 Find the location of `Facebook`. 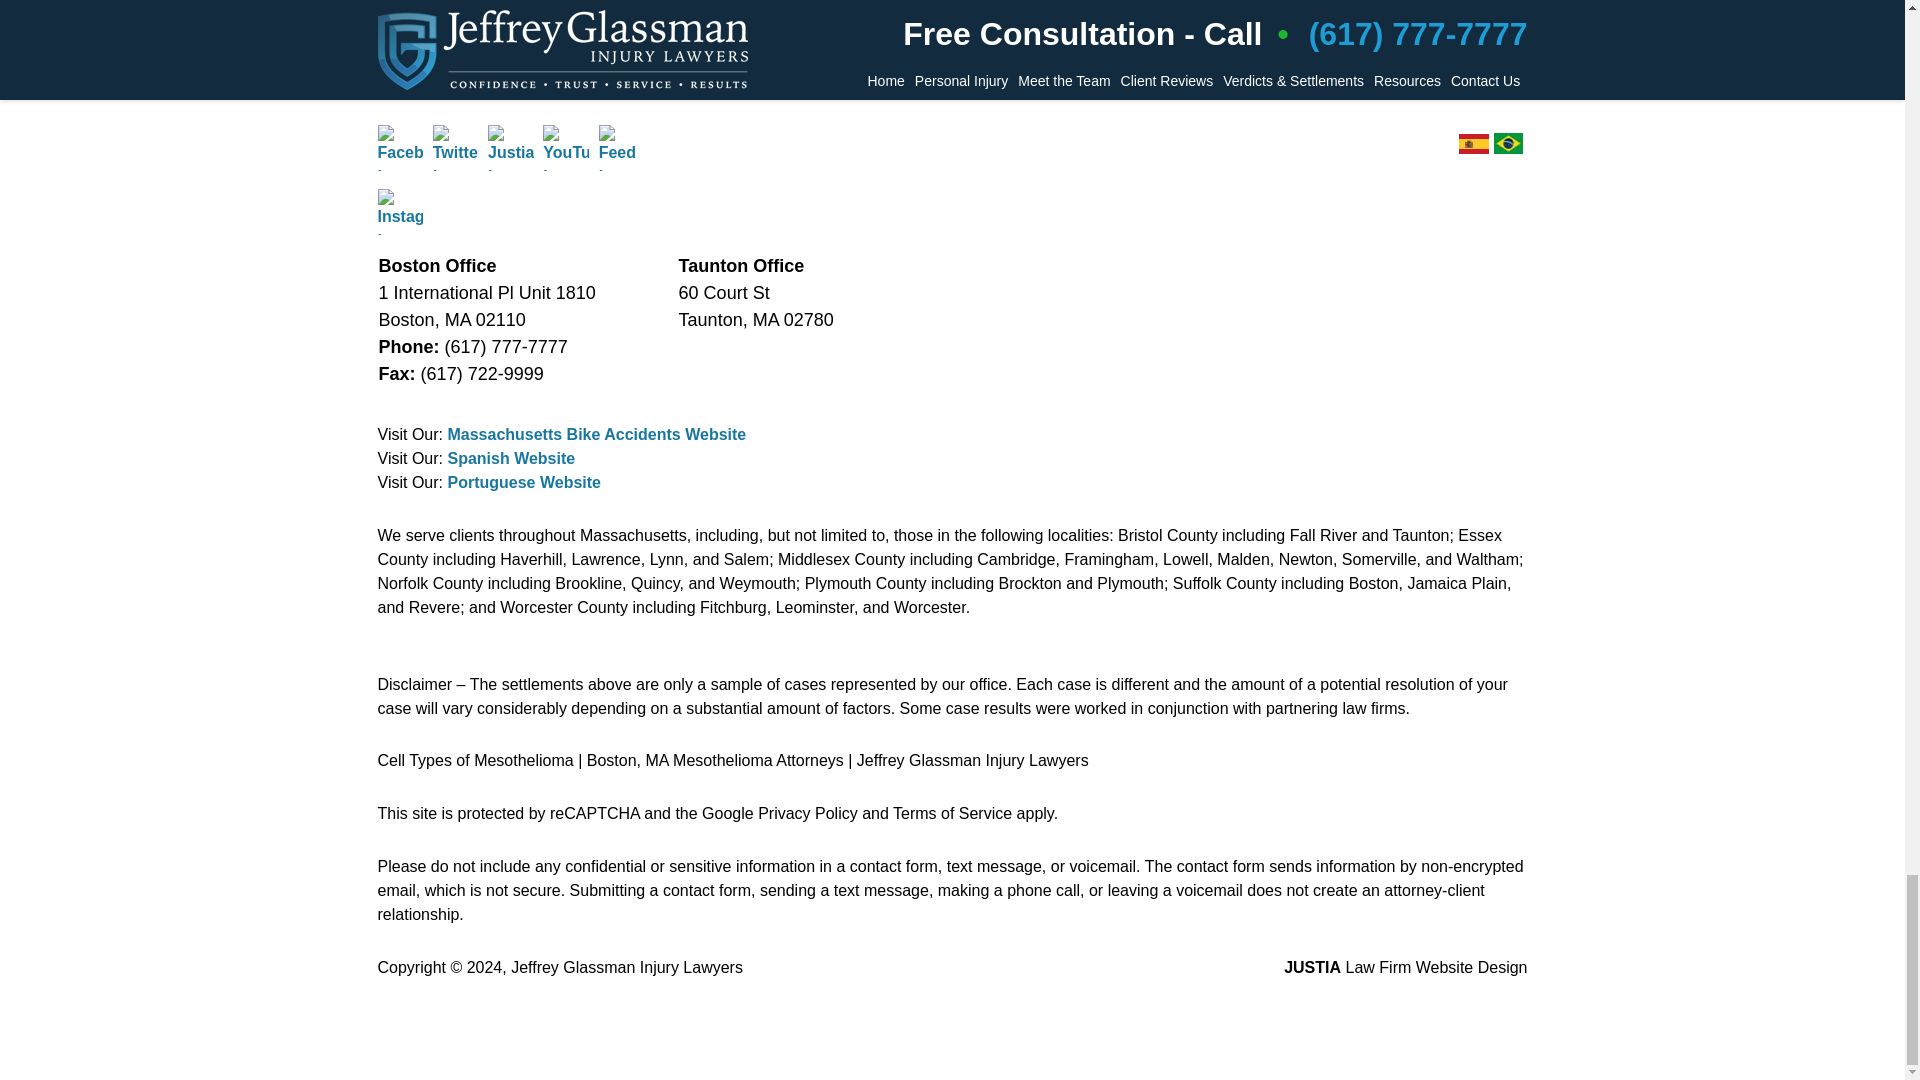

Facebook is located at coordinates (401, 148).